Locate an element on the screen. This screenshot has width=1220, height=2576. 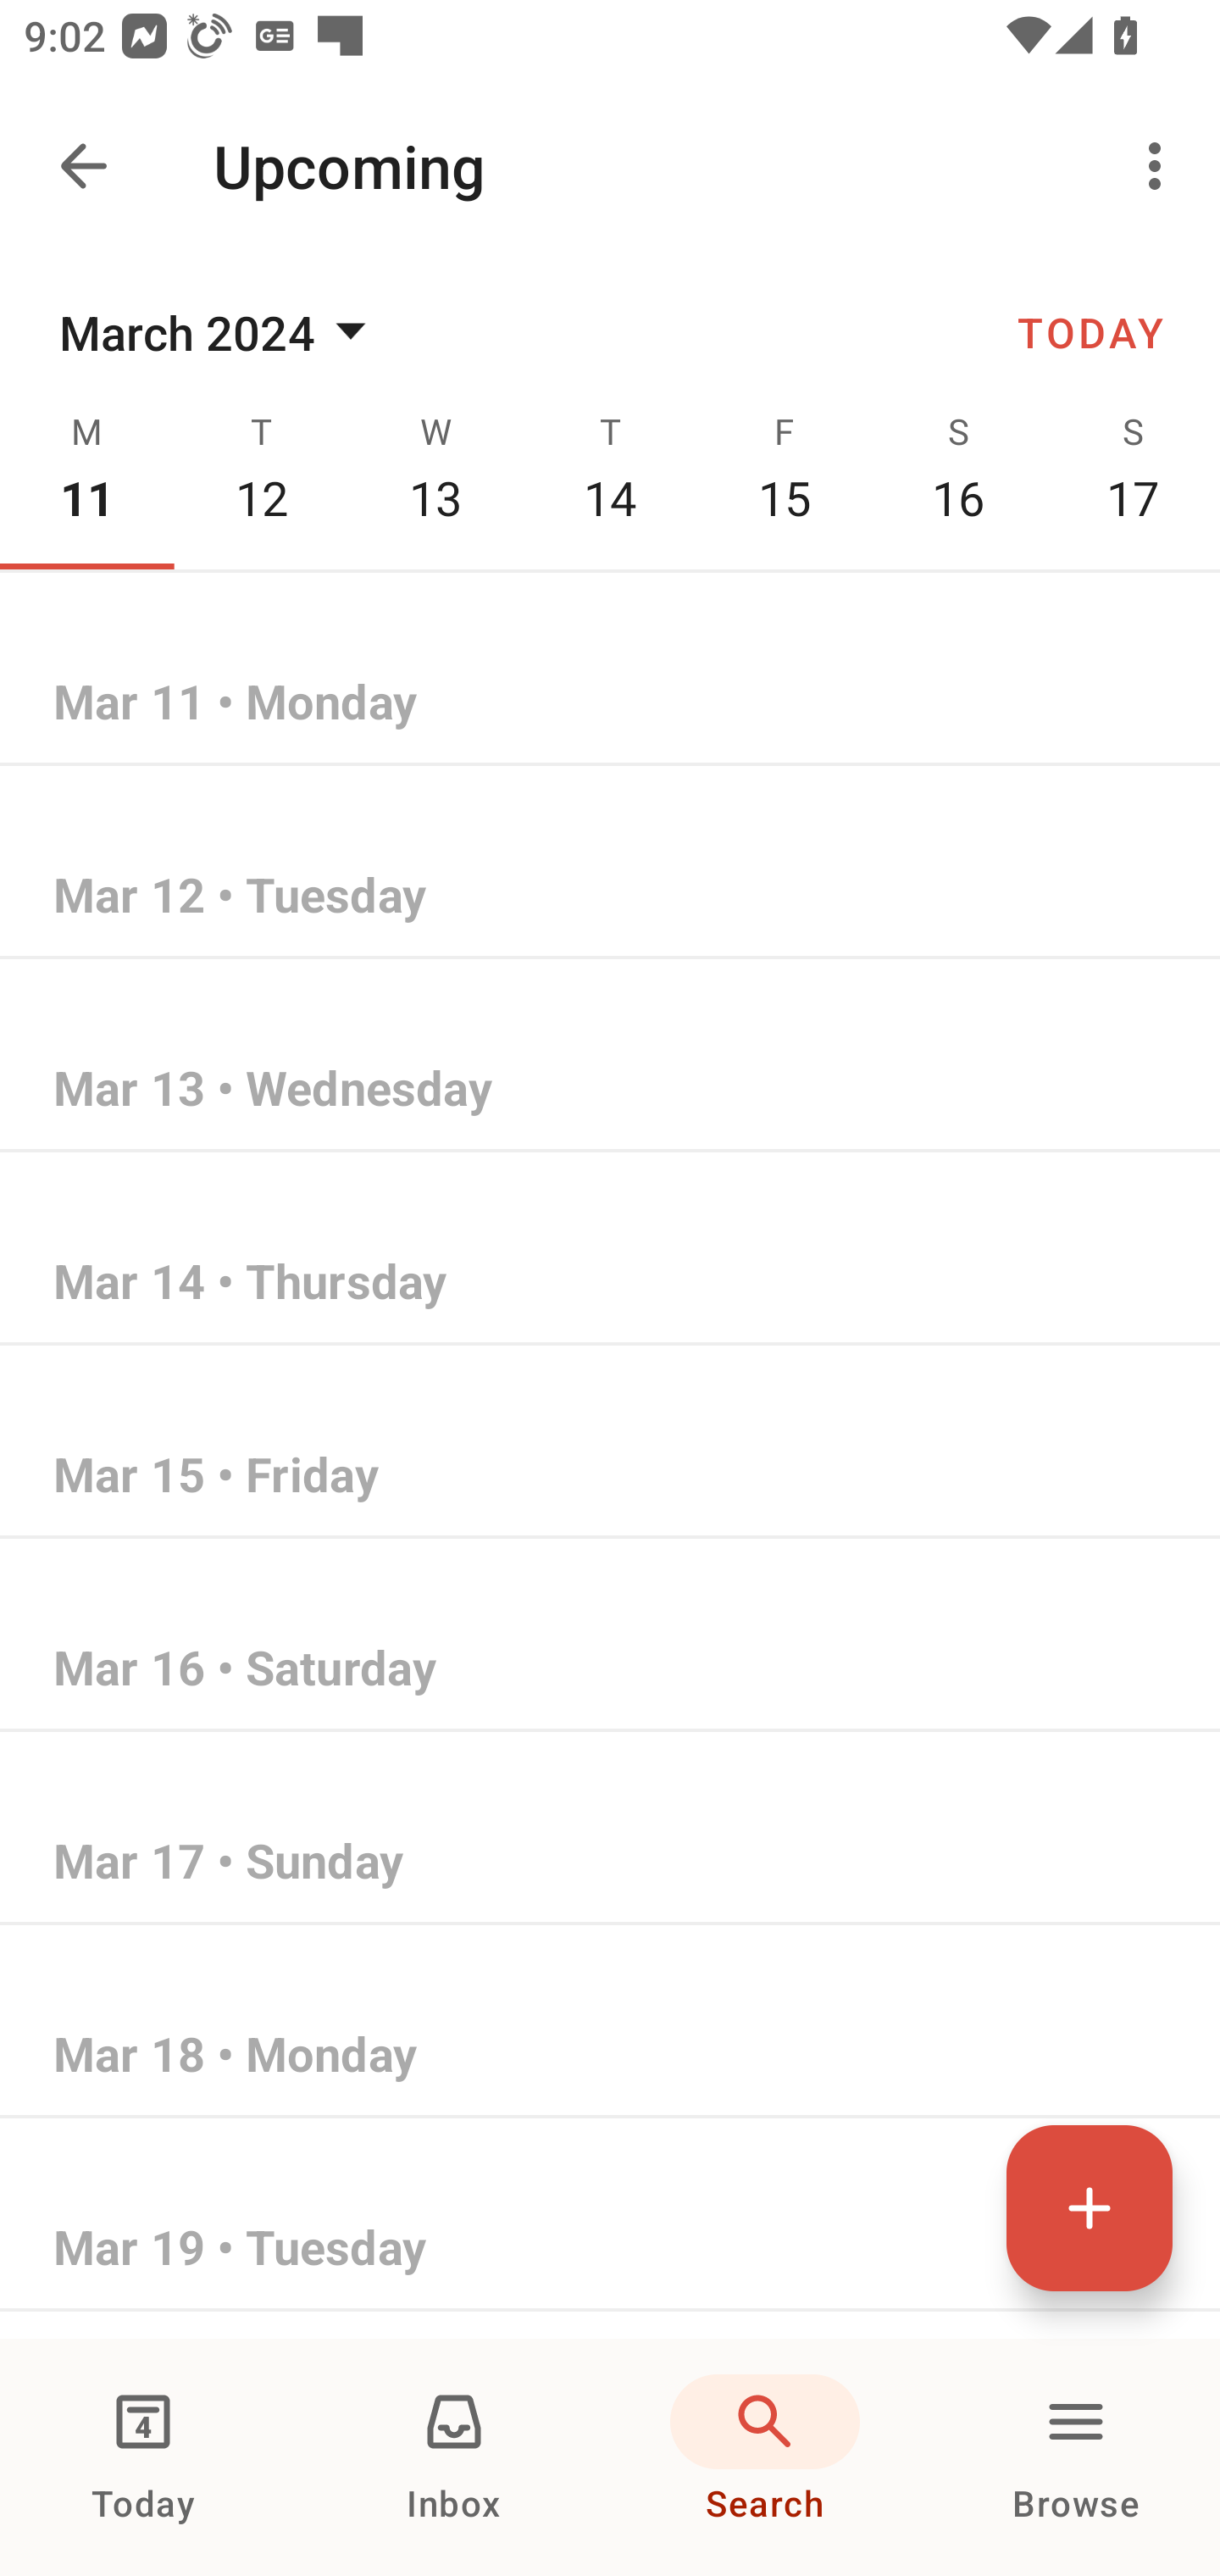
Mar 14 • Thursday is located at coordinates (610, 1283).